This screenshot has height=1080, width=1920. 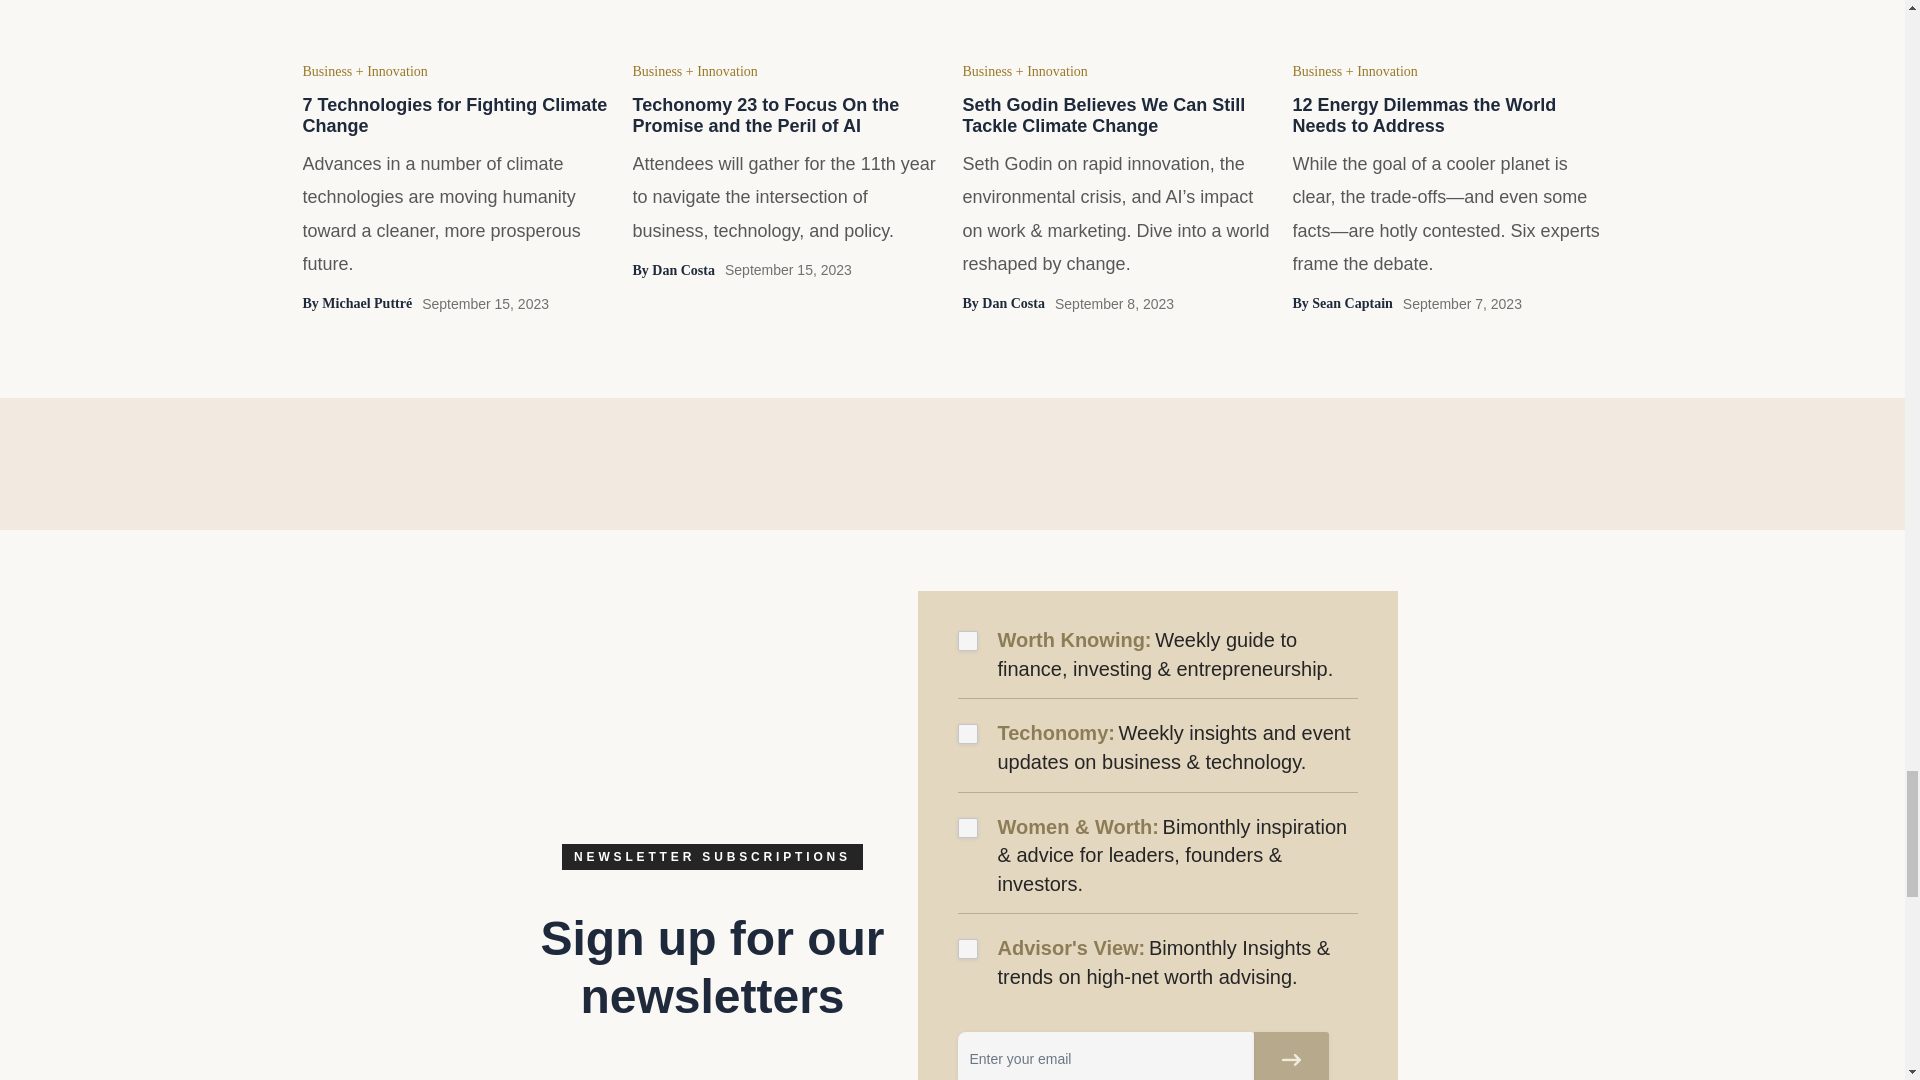 What do you see at coordinates (968, 828) in the screenshot?
I see `yes` at bounding box center [968, 828].